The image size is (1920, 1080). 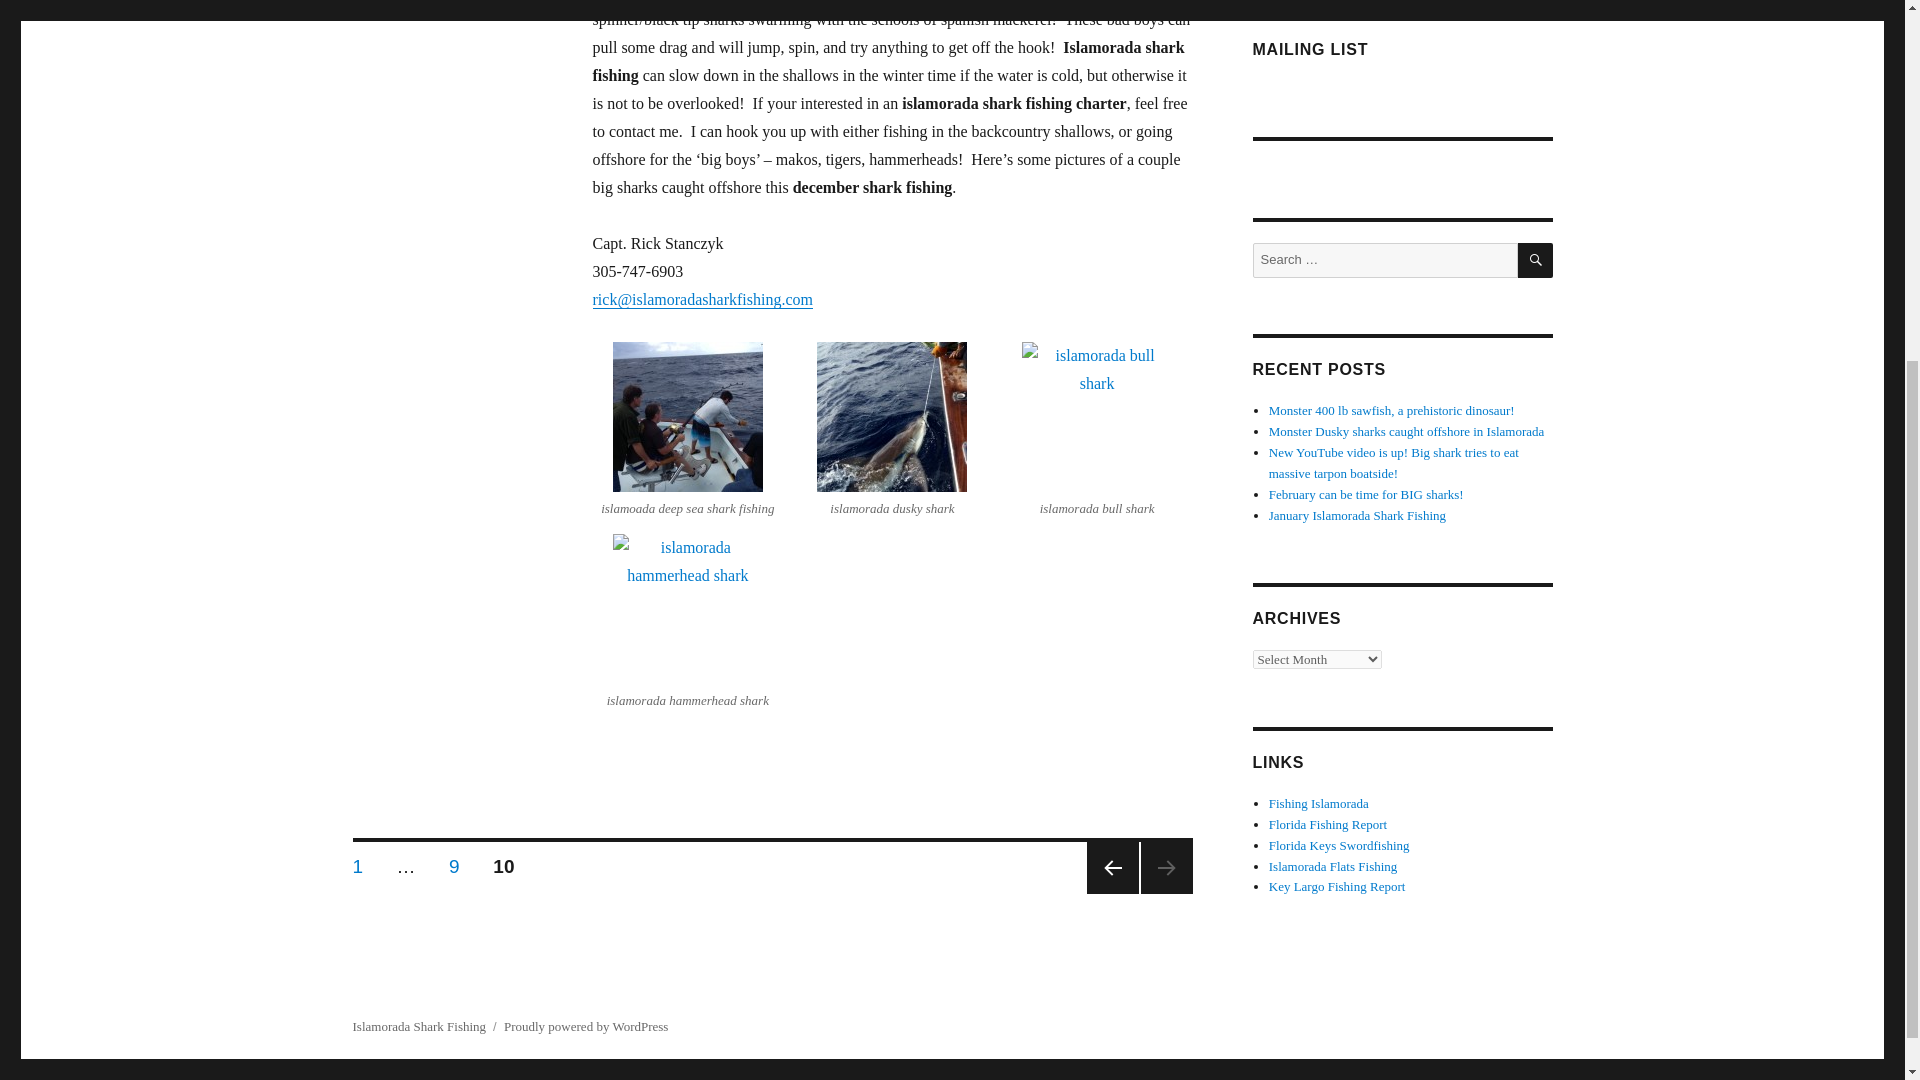 What do you see at coordinates (358, 863) in the screenshot?
I see `January Islamorada Shark Fishing` at bounding box center [358, 863].